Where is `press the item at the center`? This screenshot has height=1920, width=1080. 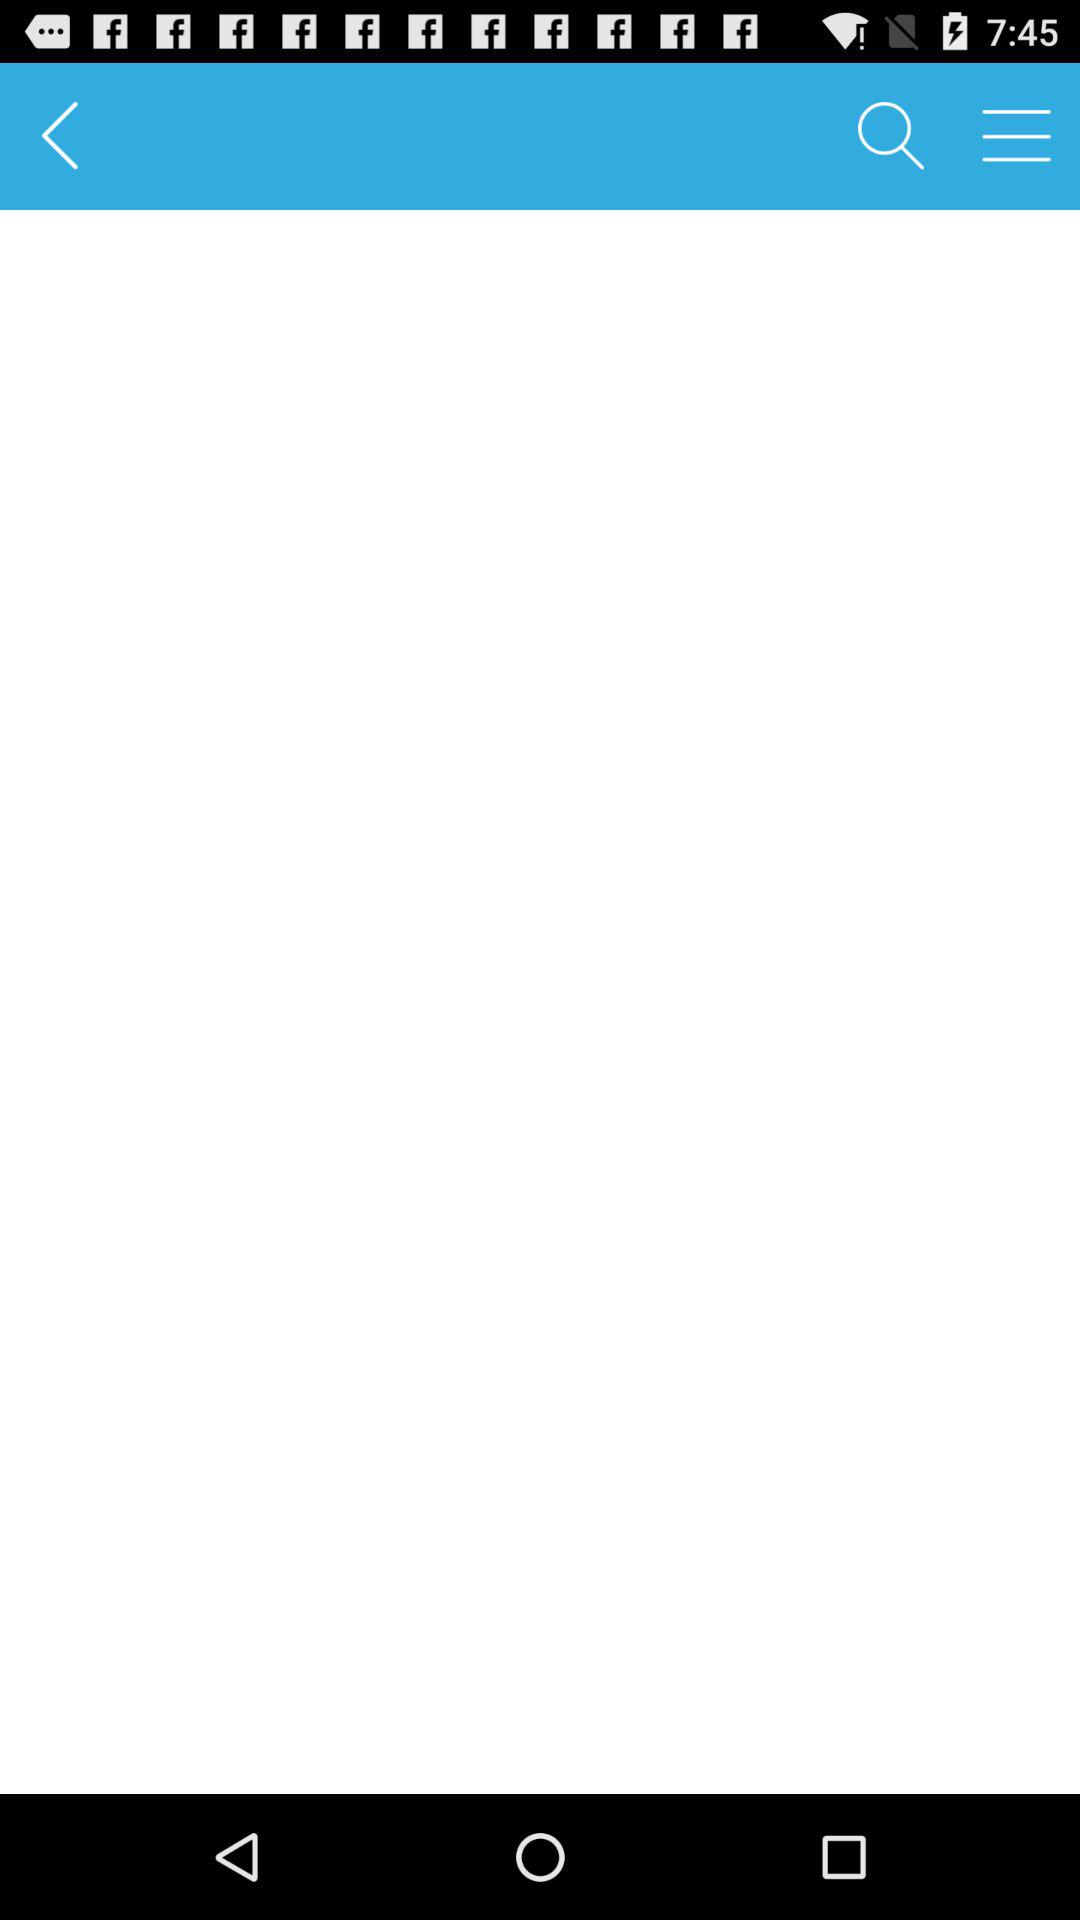
press the item at the center is located at coordinates (540, 1002).